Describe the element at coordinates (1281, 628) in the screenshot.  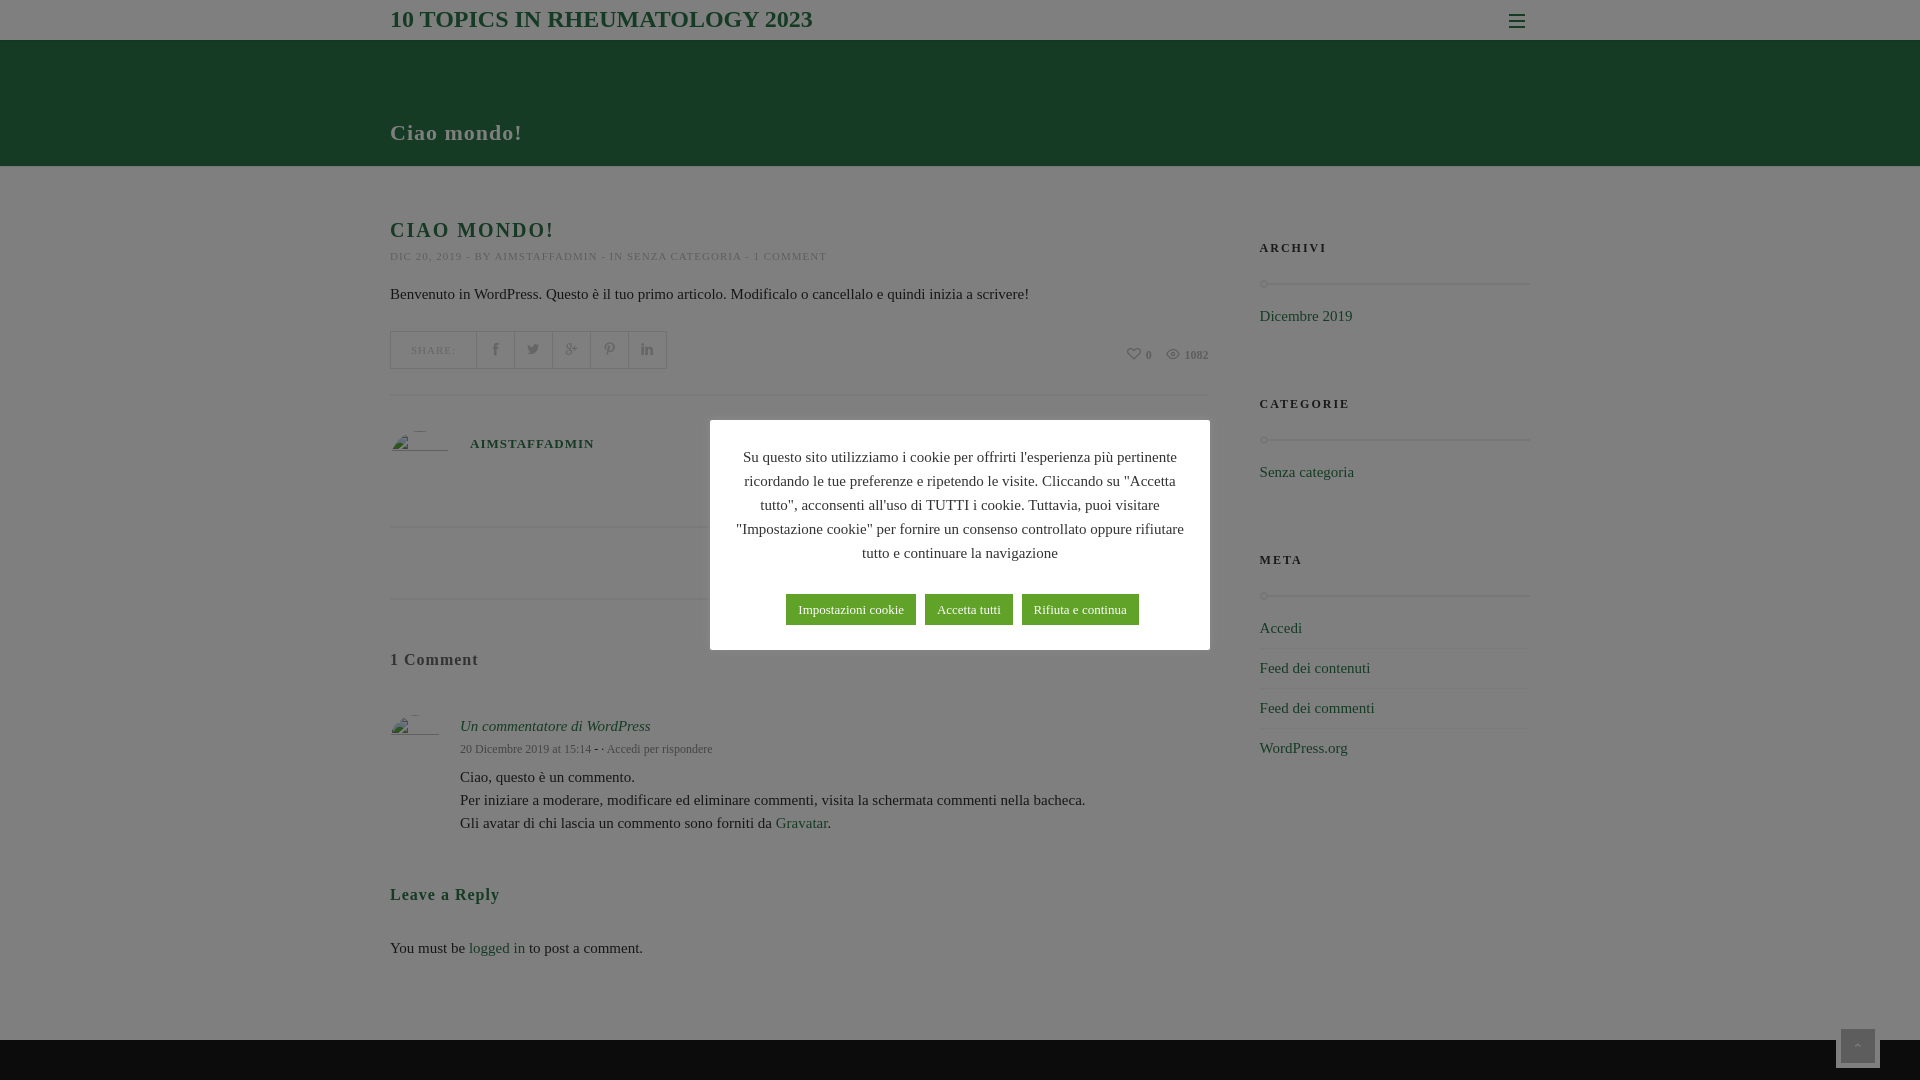
I see `Accedi` at that location.